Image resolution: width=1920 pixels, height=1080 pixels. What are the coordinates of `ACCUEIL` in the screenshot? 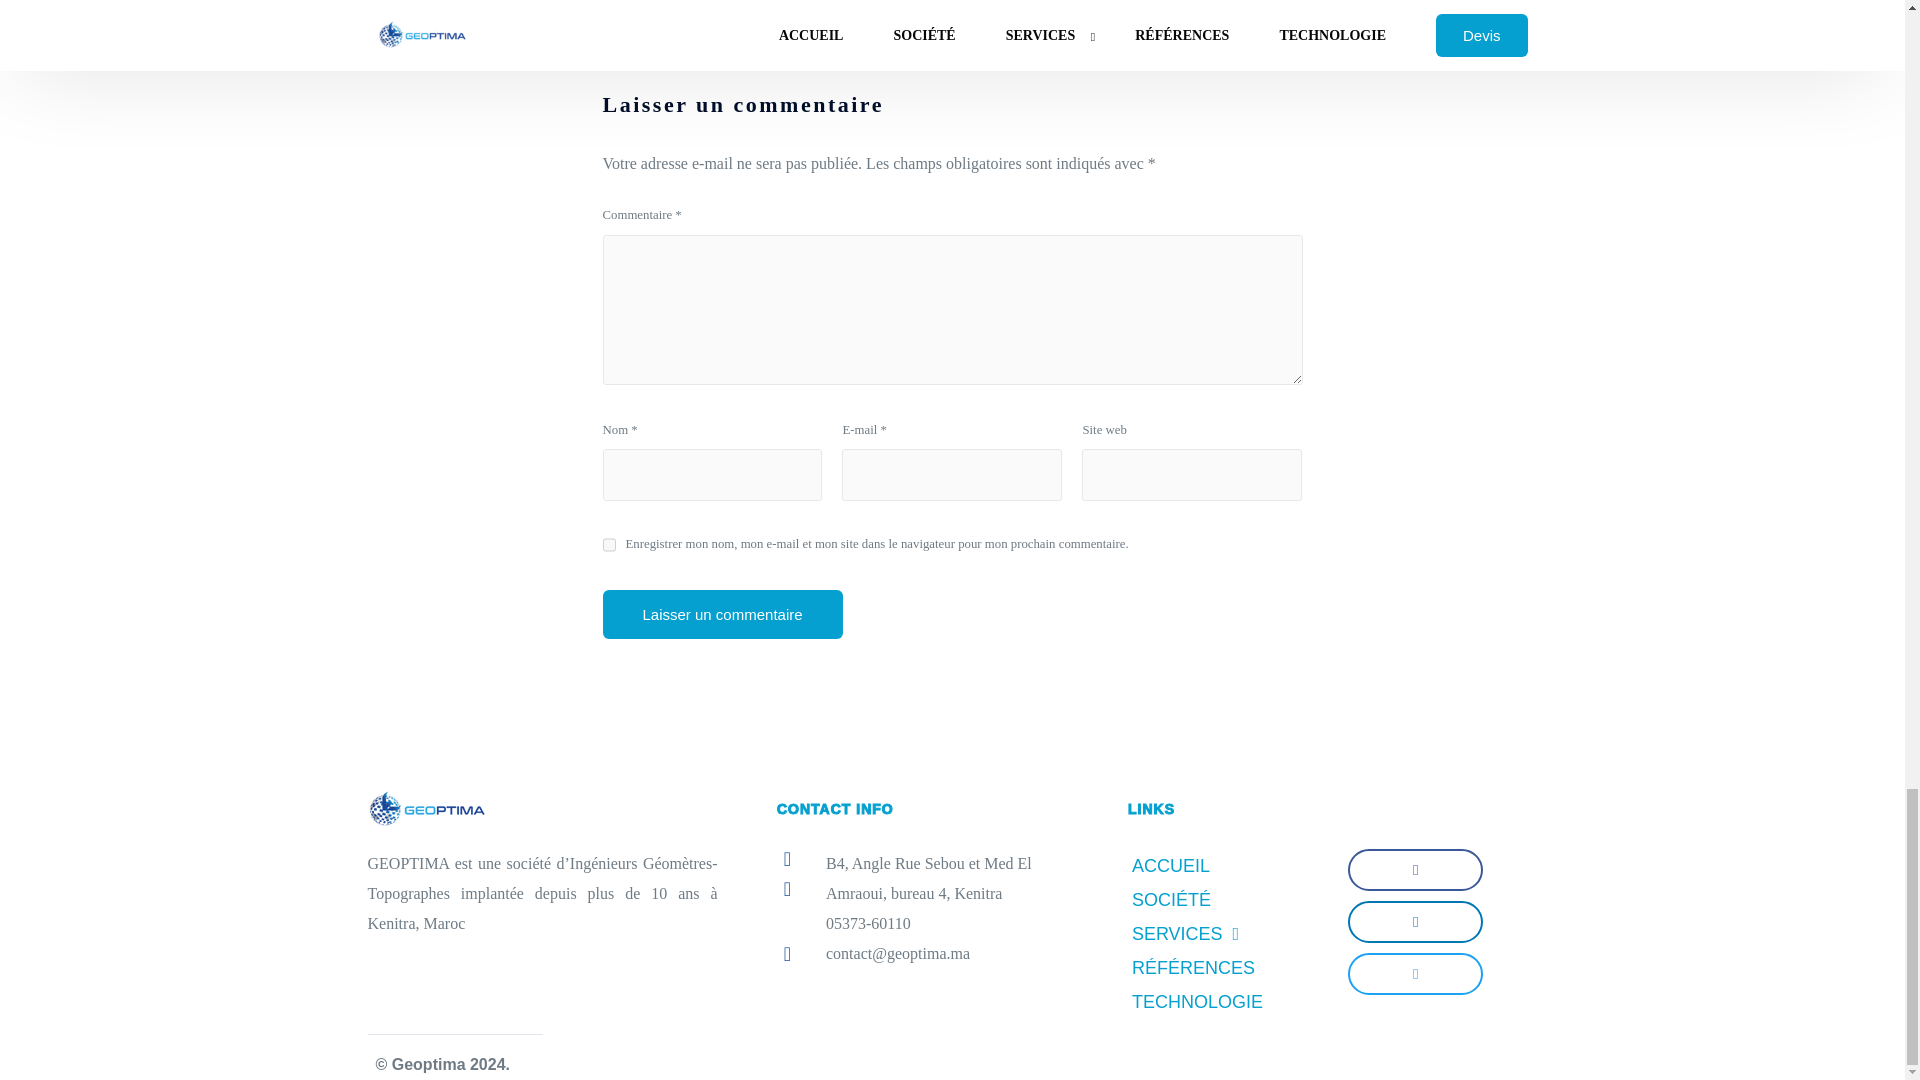 It's located at (1226, 866).